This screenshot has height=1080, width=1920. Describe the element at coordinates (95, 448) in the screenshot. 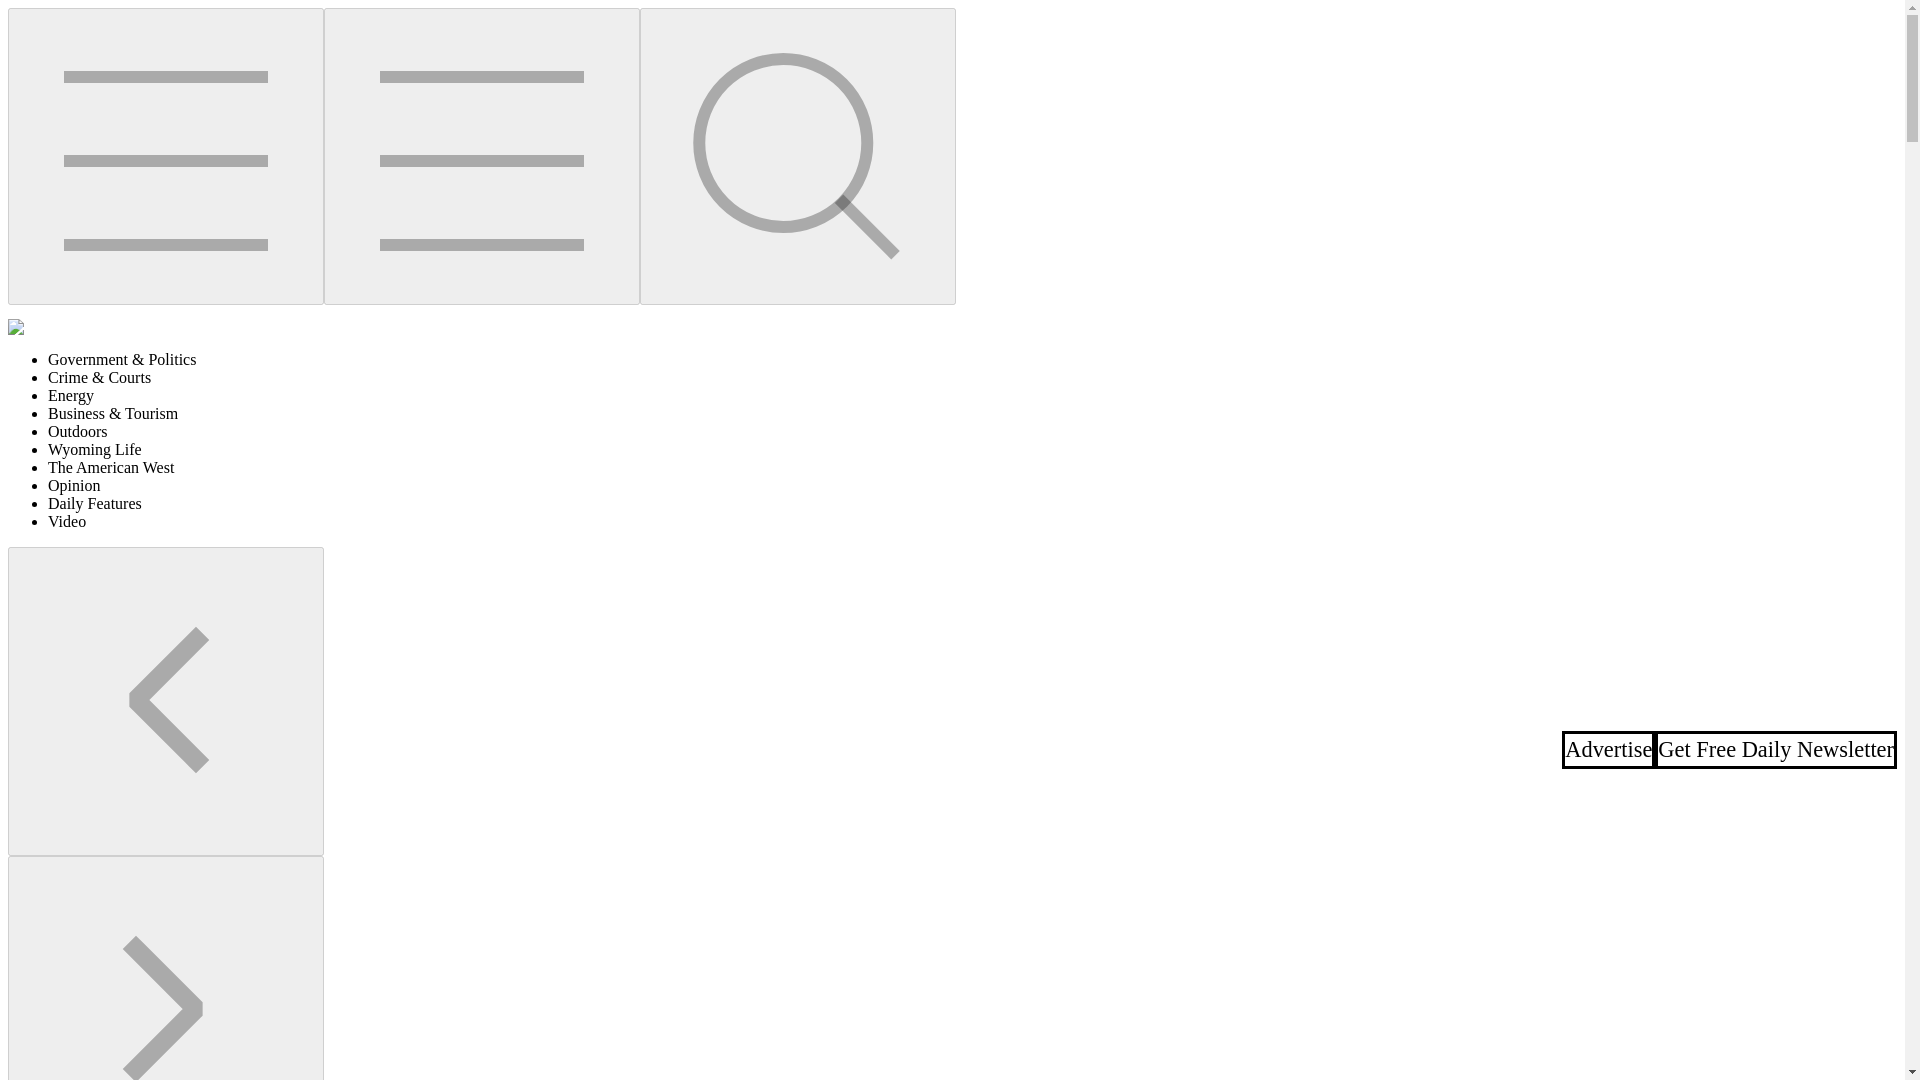

I see `Wyoming Life` at that location.